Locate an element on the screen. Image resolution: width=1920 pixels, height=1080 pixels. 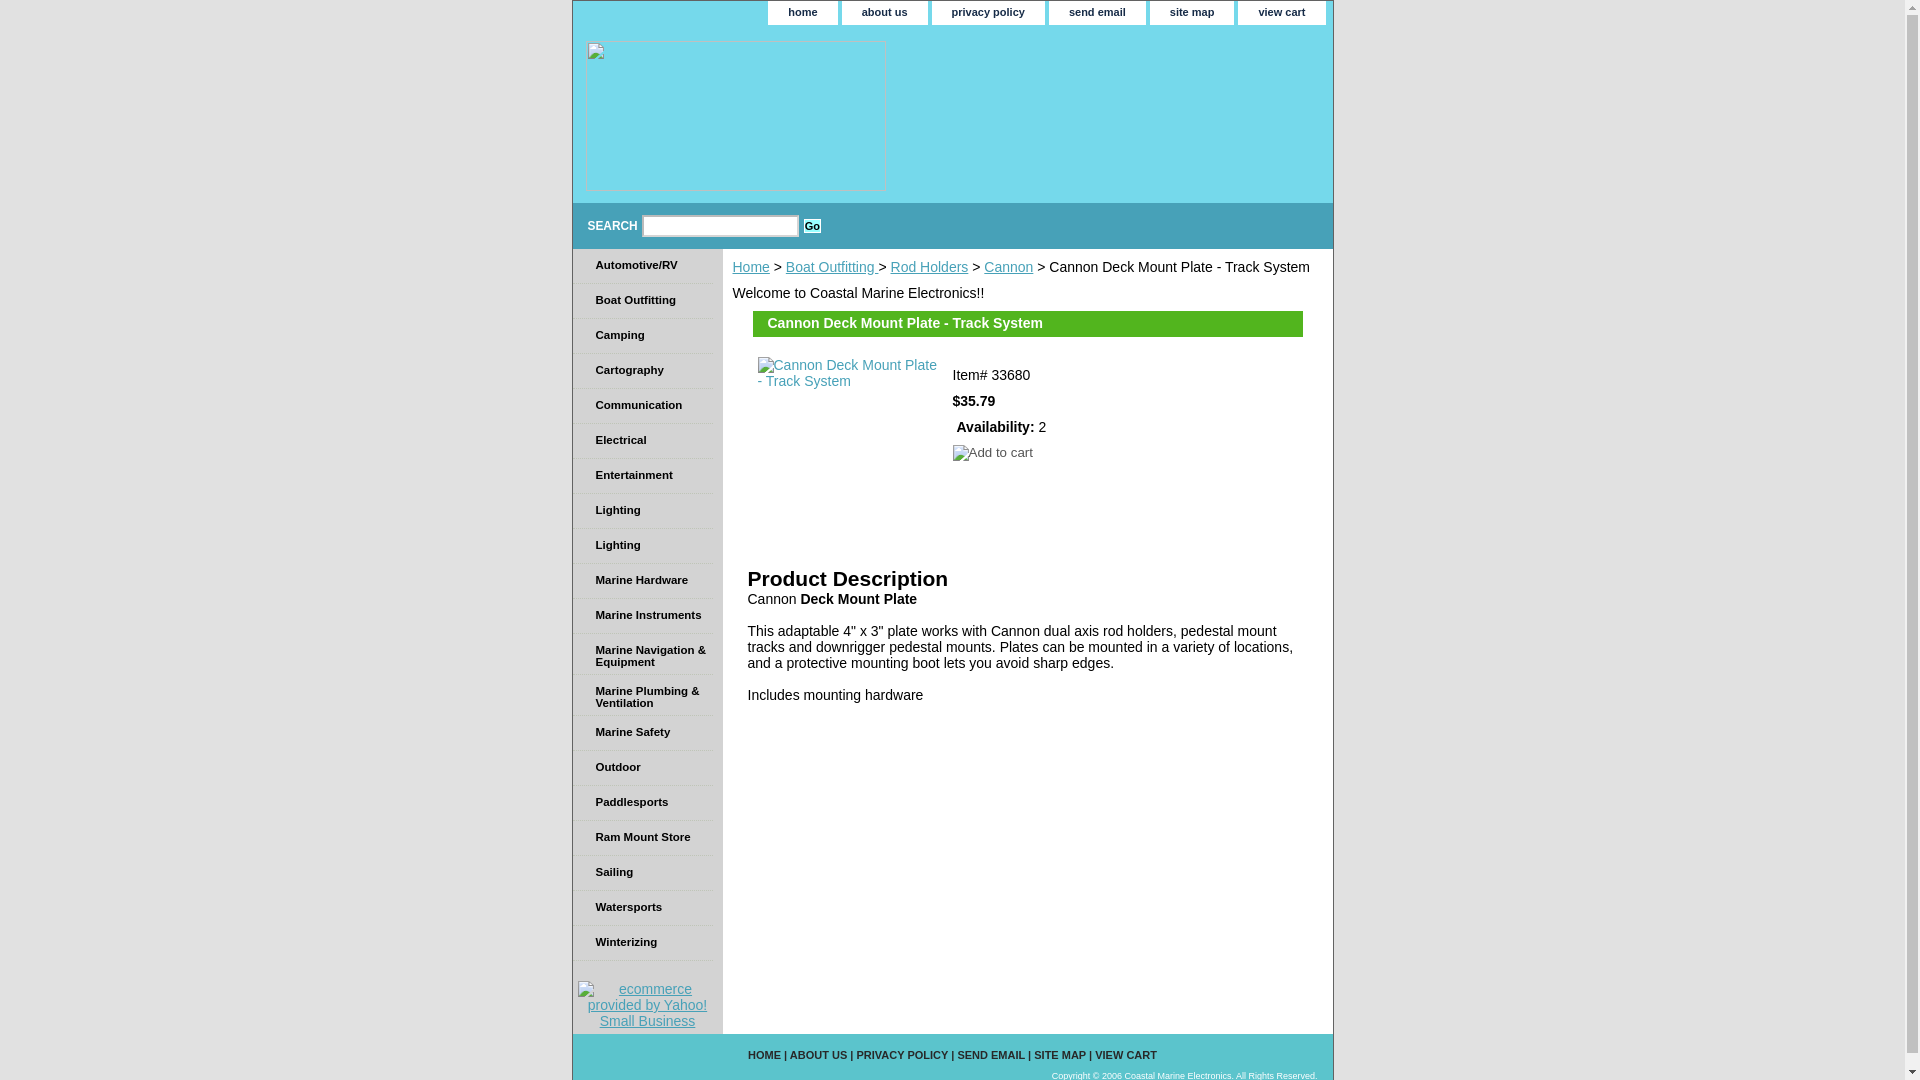
Lighting  is located at coordinates (642, 511).